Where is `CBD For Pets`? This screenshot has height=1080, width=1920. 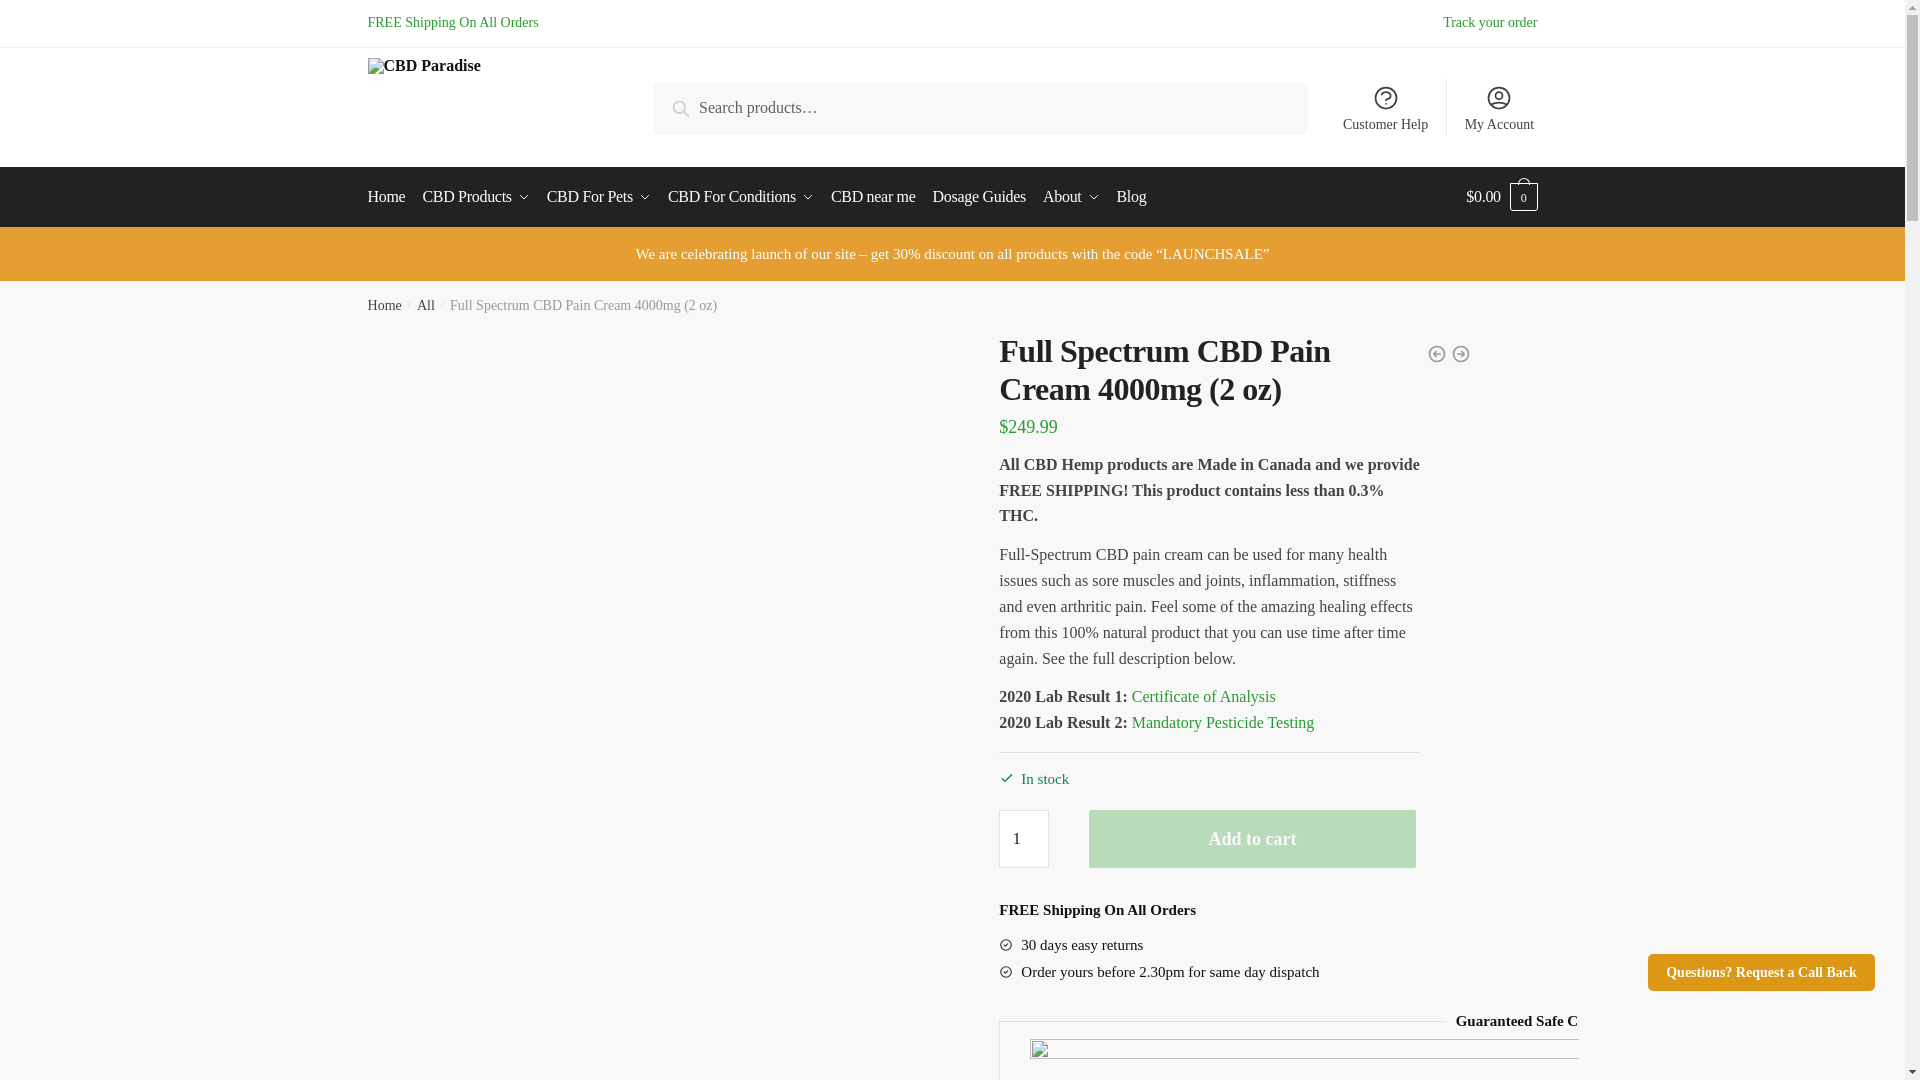
CBD For Pets is located at coordinates (598, 196).